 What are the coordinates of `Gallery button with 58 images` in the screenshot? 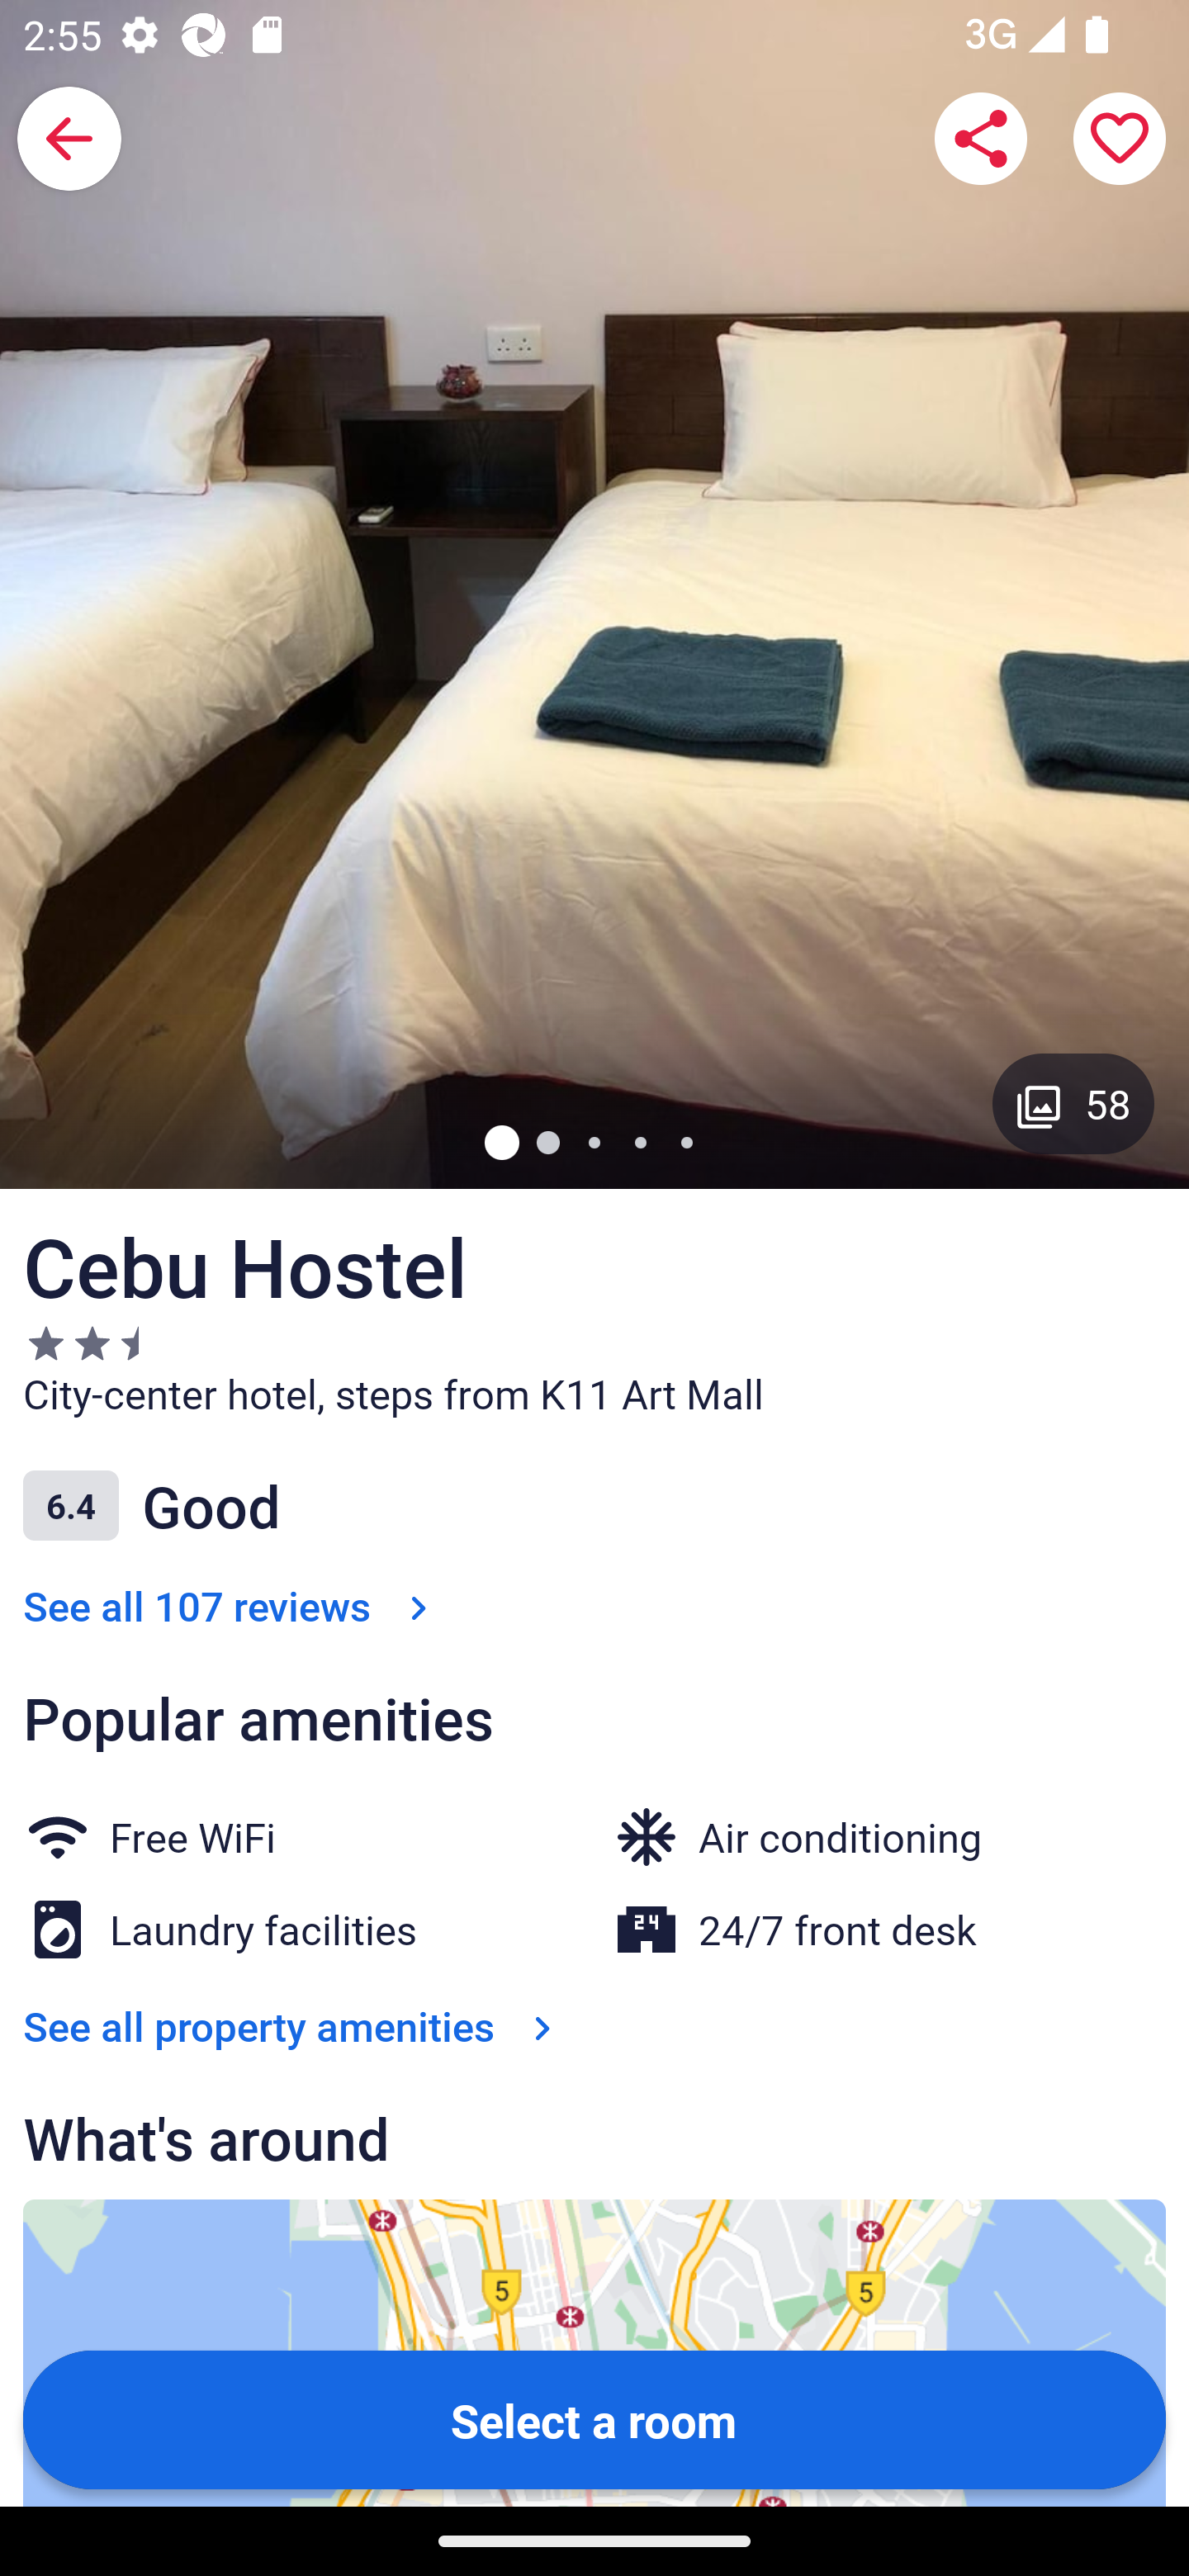 It's located at (1073, 1103).